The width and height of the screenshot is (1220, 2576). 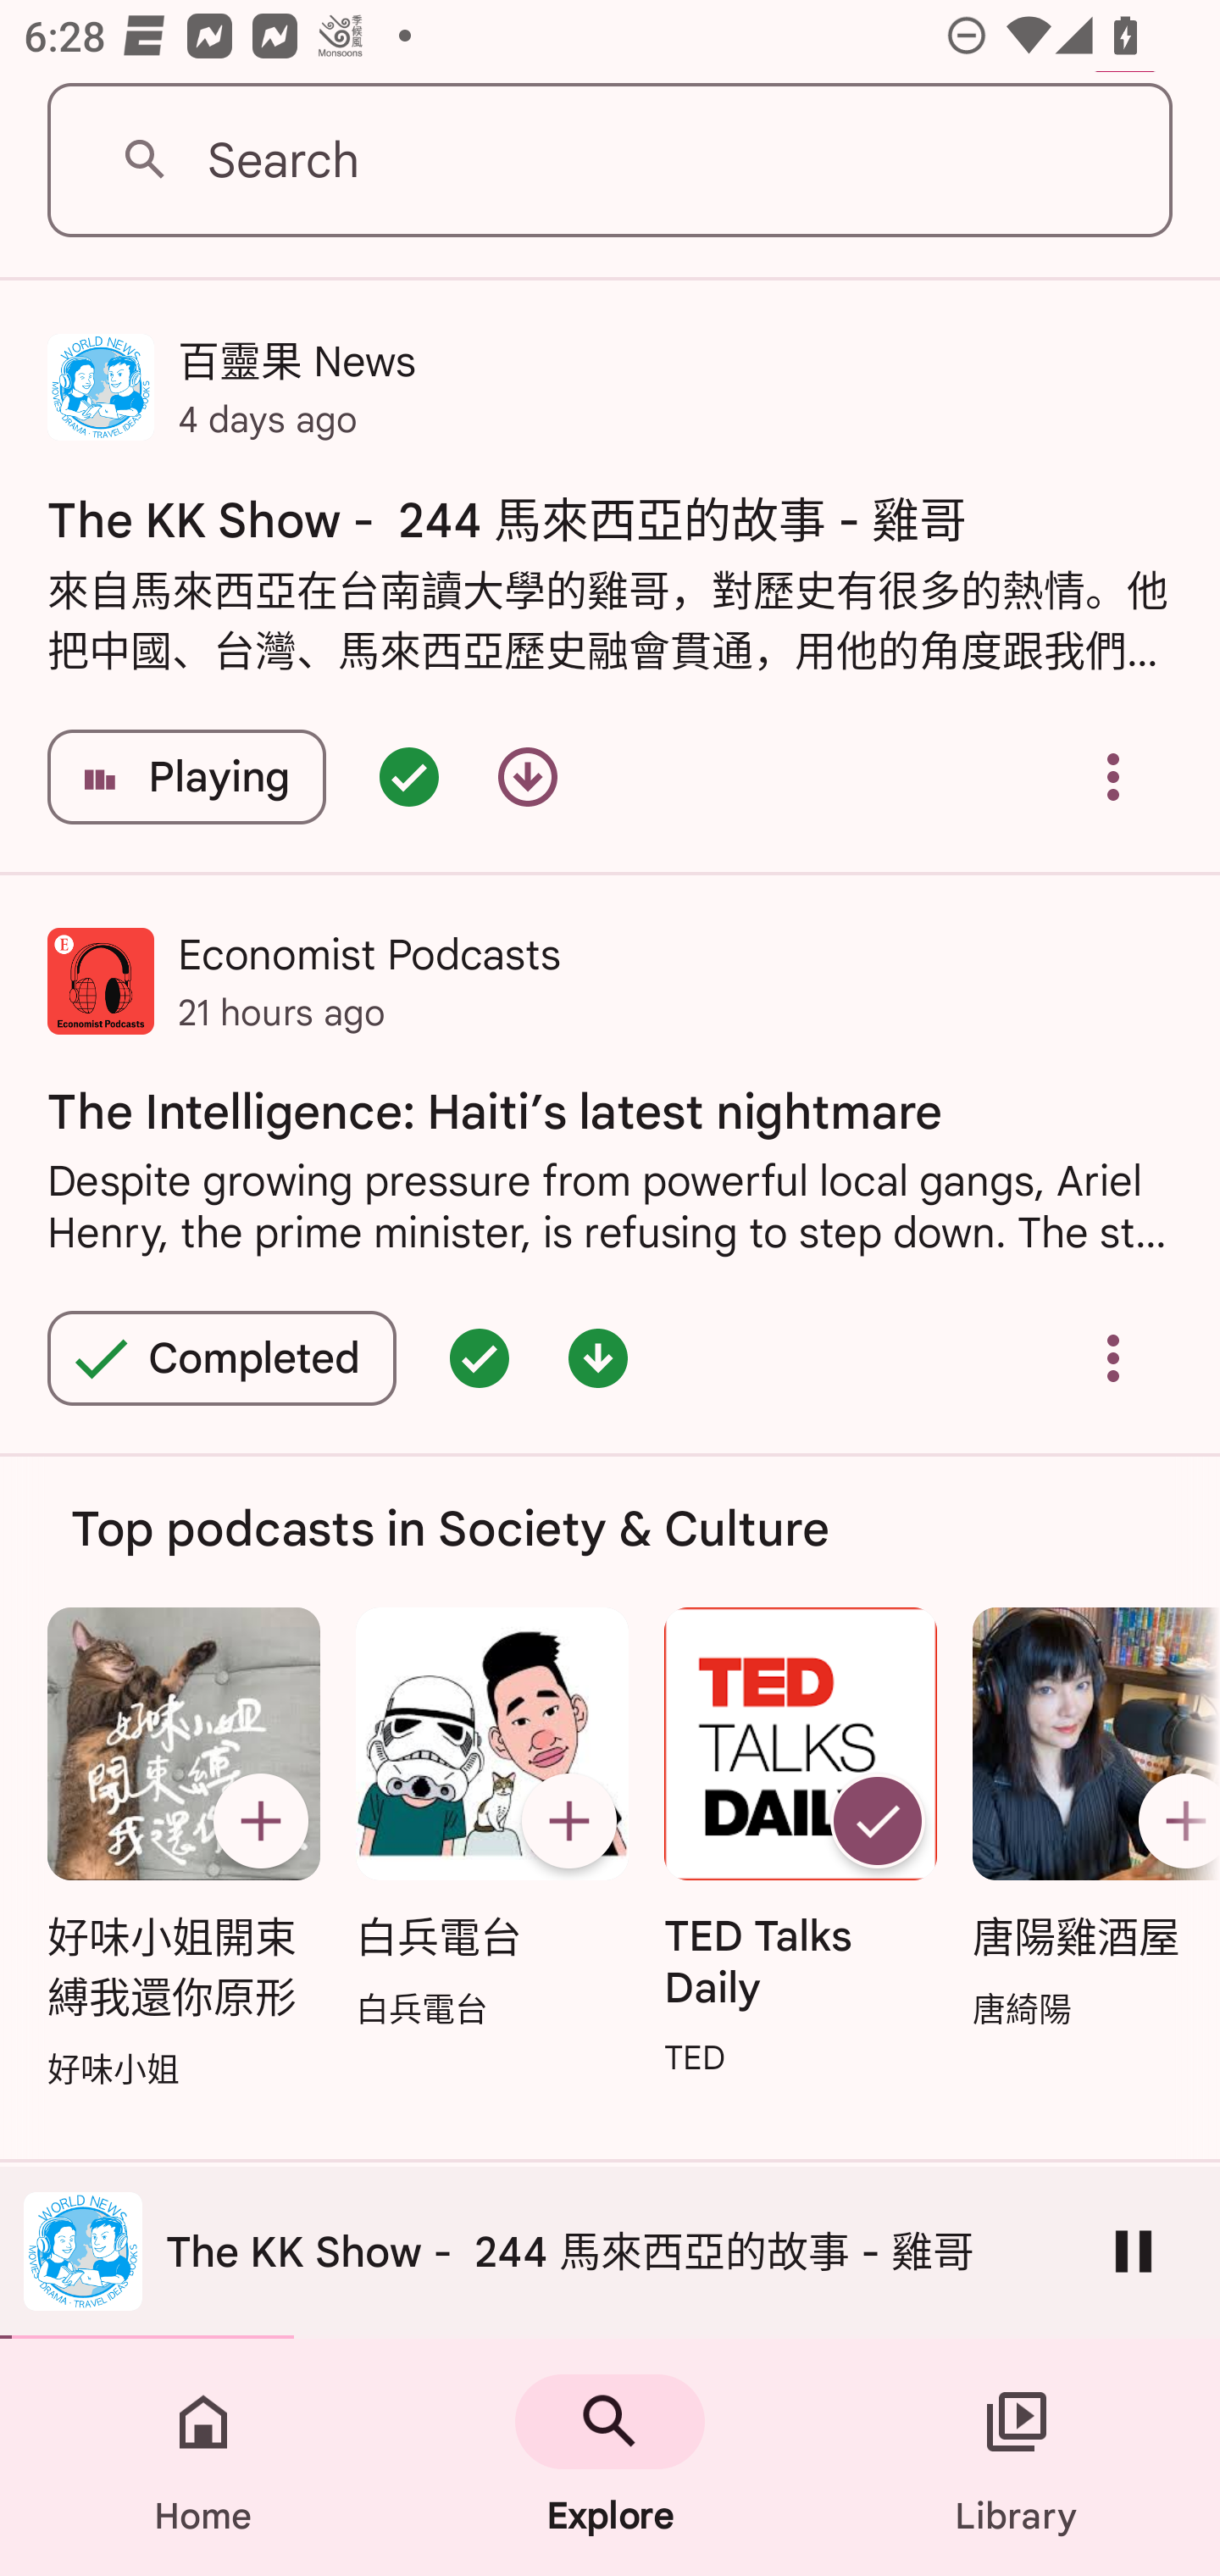 What do you see at coordinates (610, 161) in the screenshot?
I see `Search` at bounding box center [610, 161].